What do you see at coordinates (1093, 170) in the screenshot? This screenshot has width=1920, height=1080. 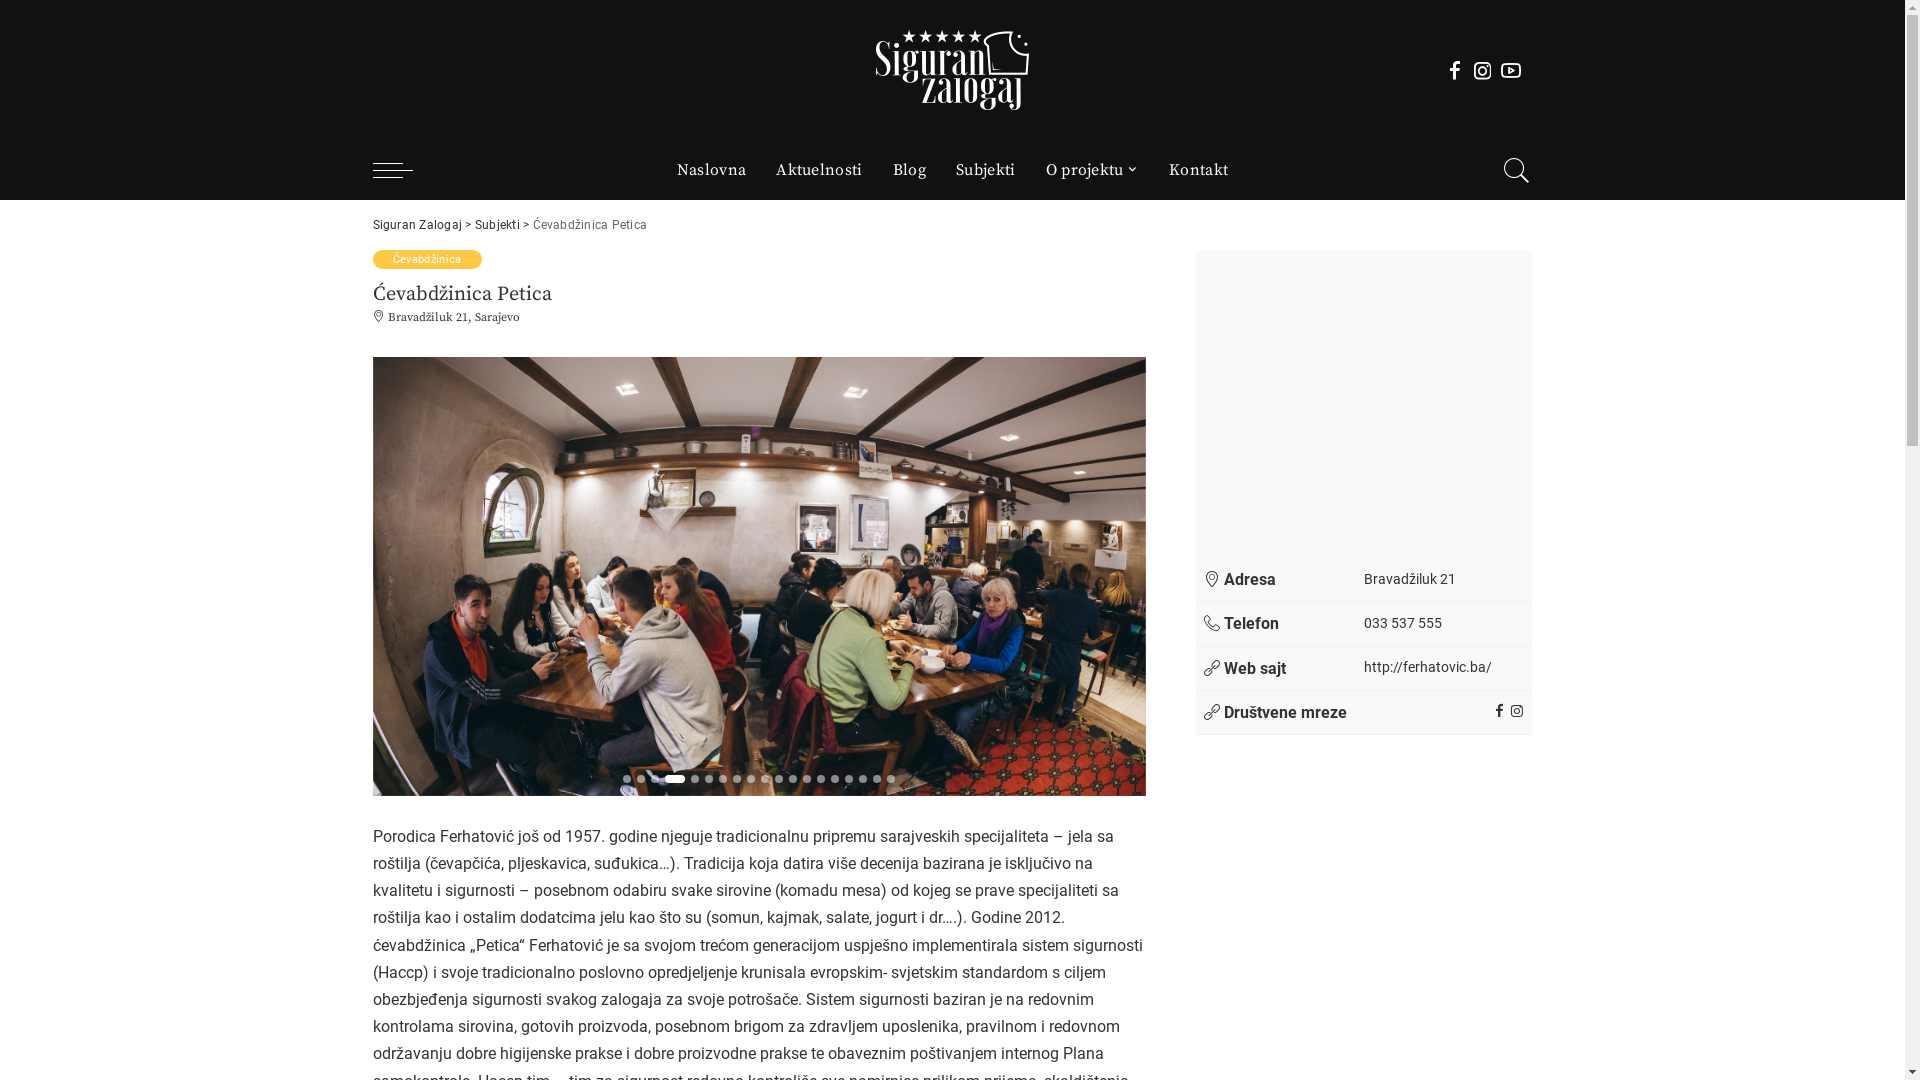 I see `O projektu` at bounding box center [1093, 170].